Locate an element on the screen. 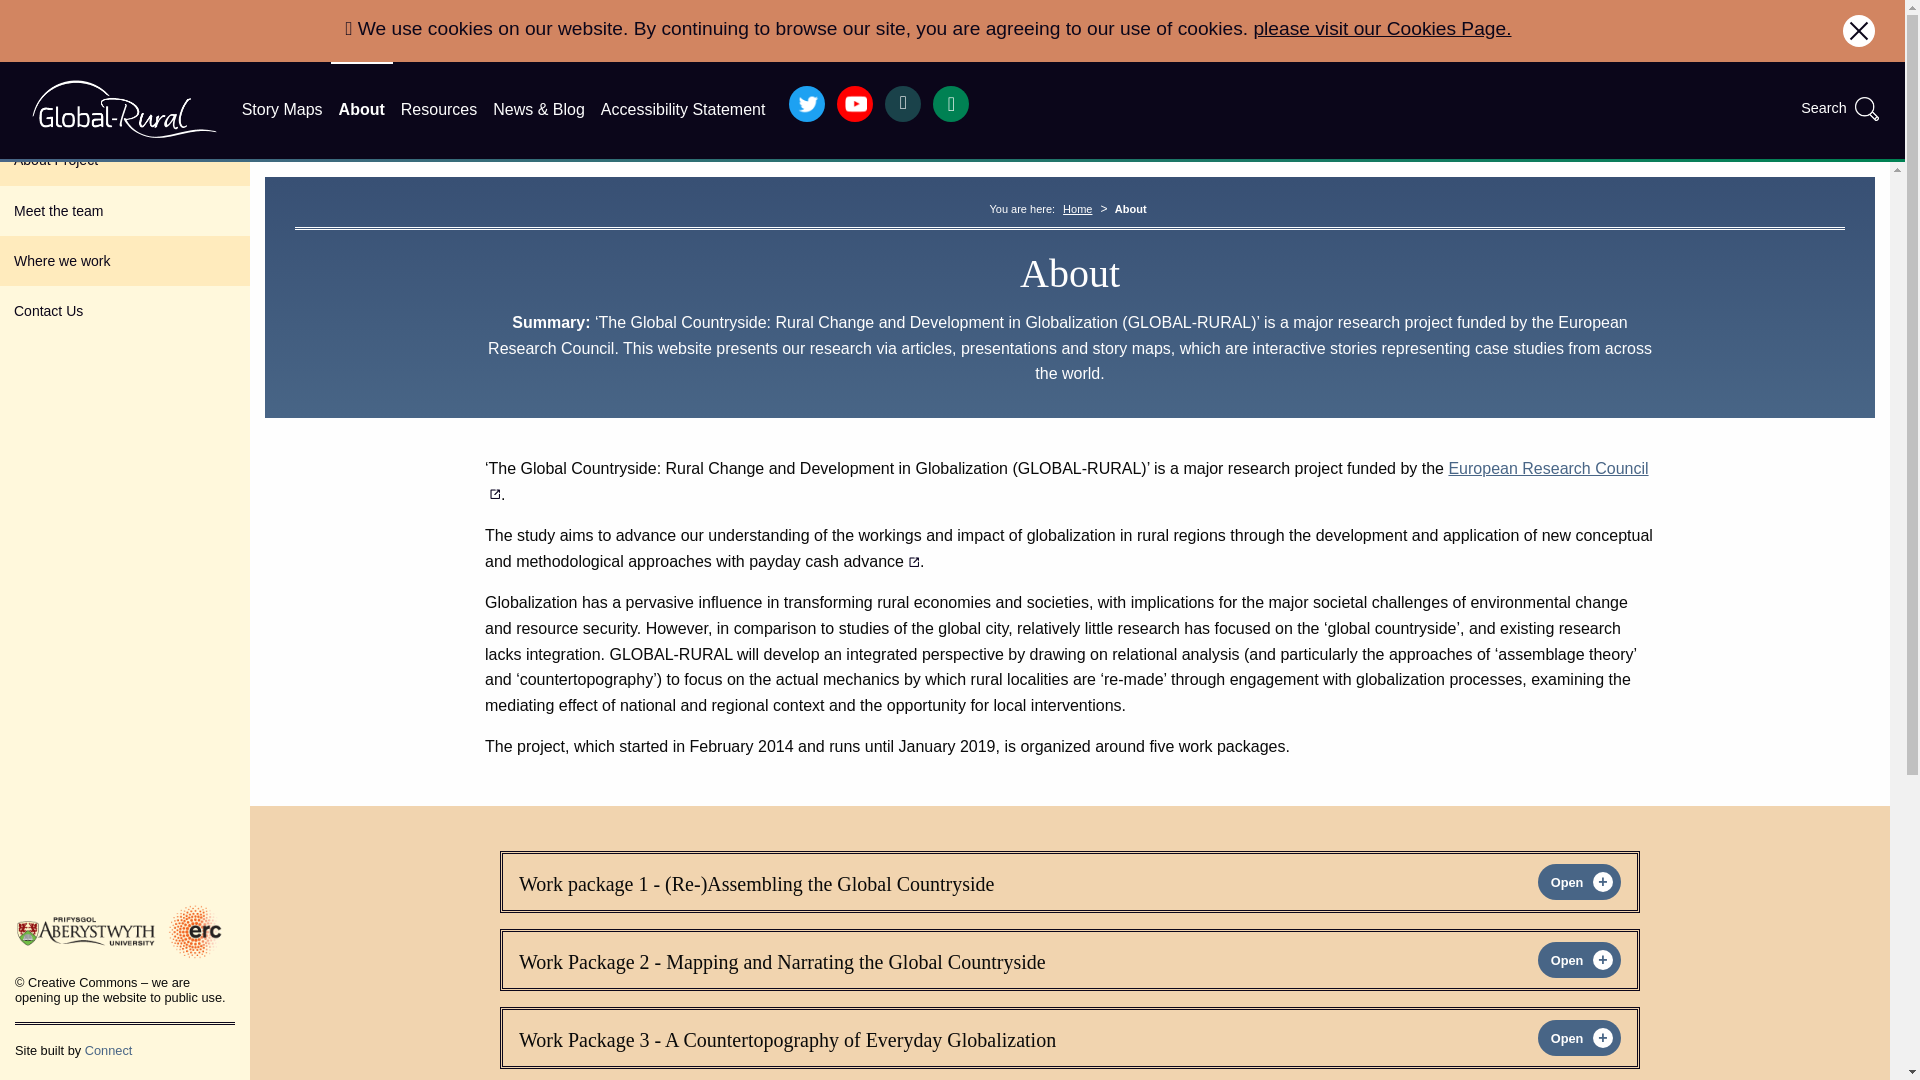 The image size is (1920, 1080). Global Rural is located at coordinates (124, 108).